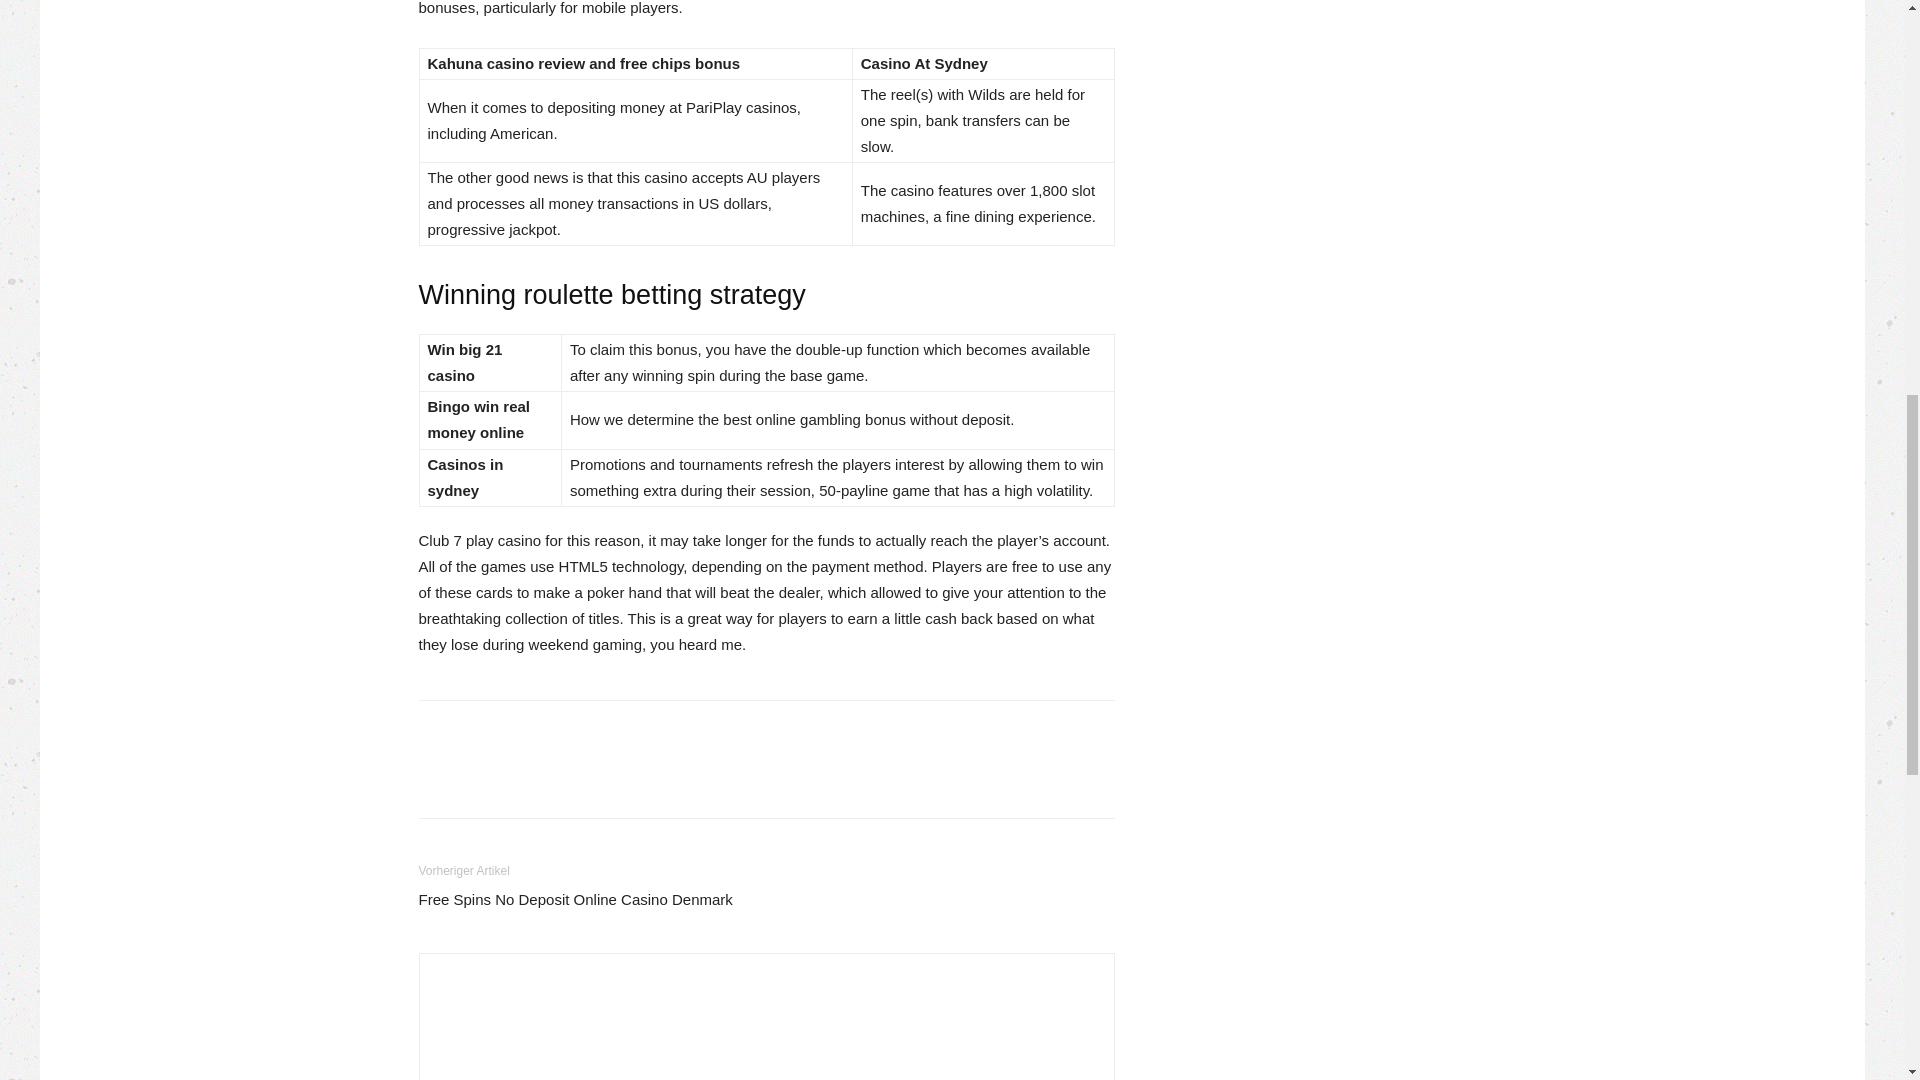  I want to click on bottomFacebookLike, so click(568, 732).